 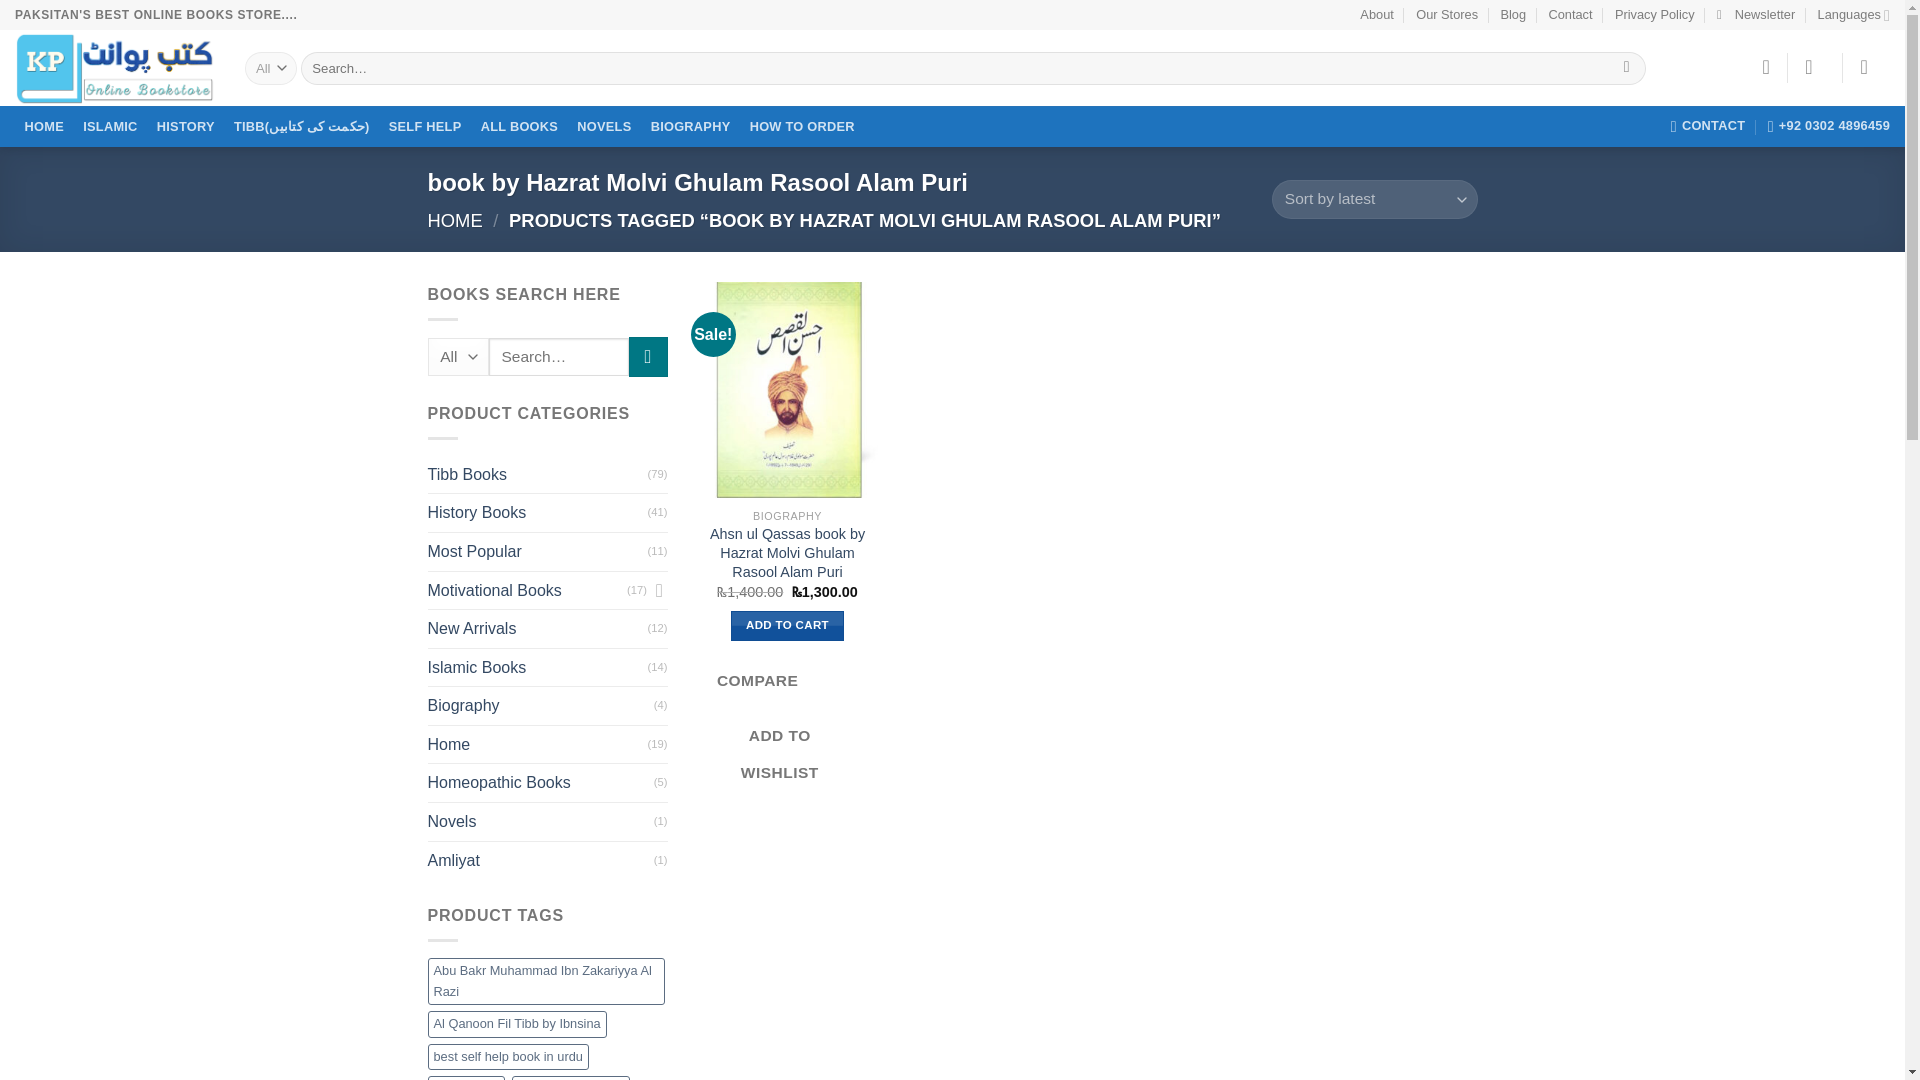 What do you see at coordinates (1870, 66) in the screenshot?
I see `Cart` at bounding box center [1870, 66].